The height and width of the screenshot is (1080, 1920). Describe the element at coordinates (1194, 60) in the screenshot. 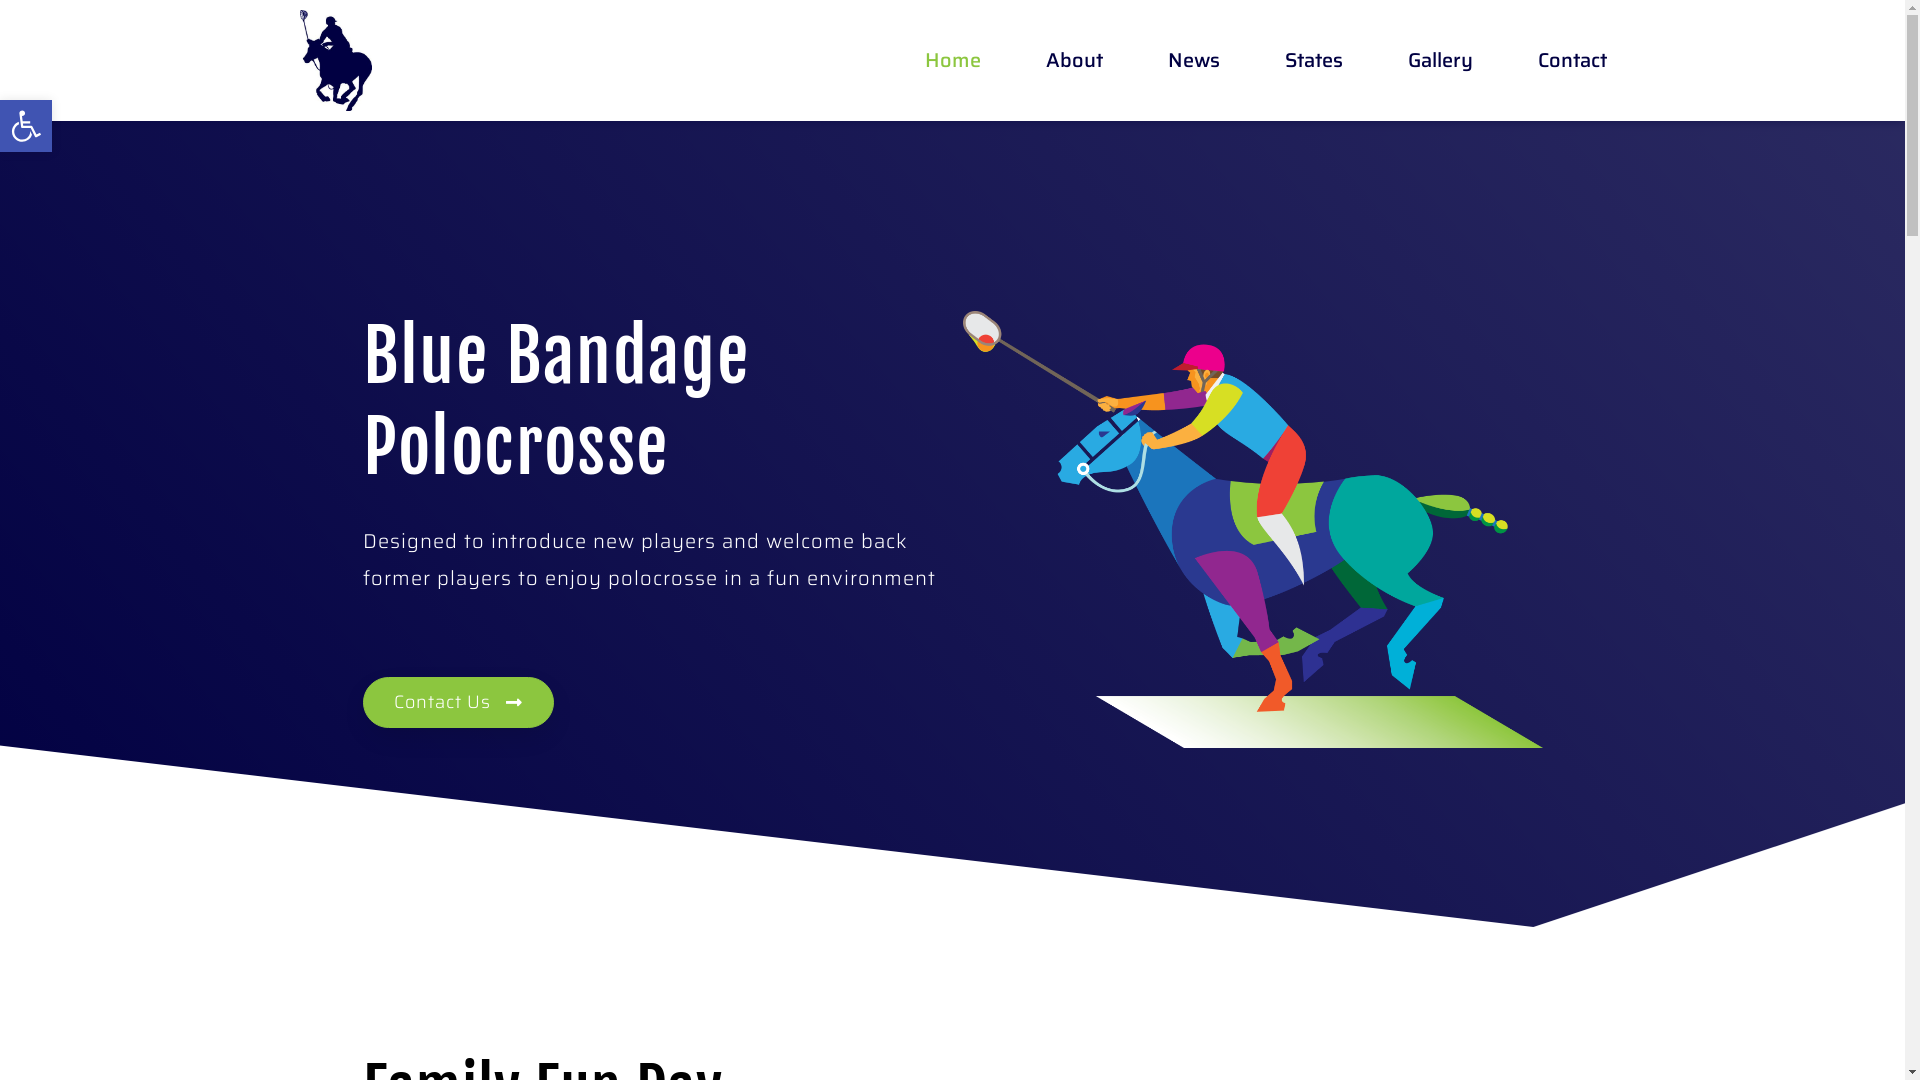

I see `News` at that location.